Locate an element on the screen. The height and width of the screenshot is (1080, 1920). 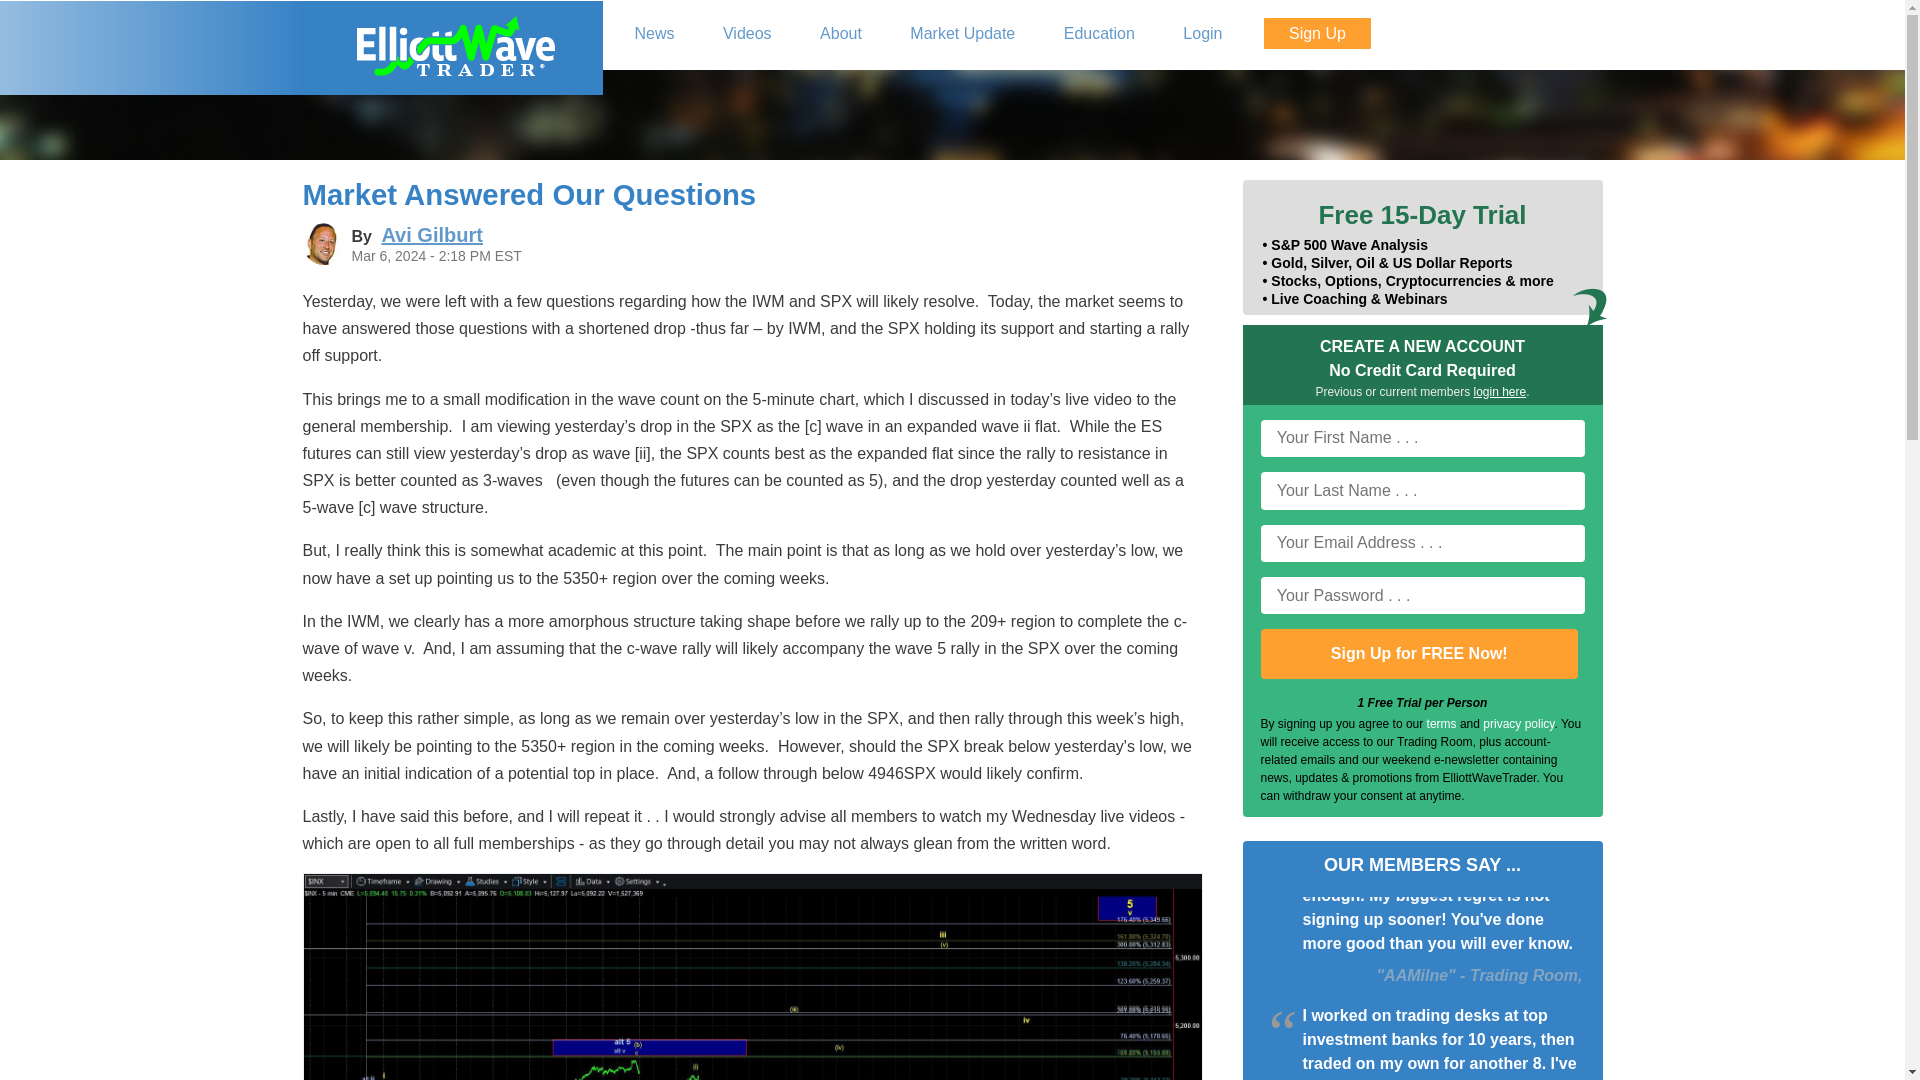
Your First Name is located at coordinates (1422, 438).